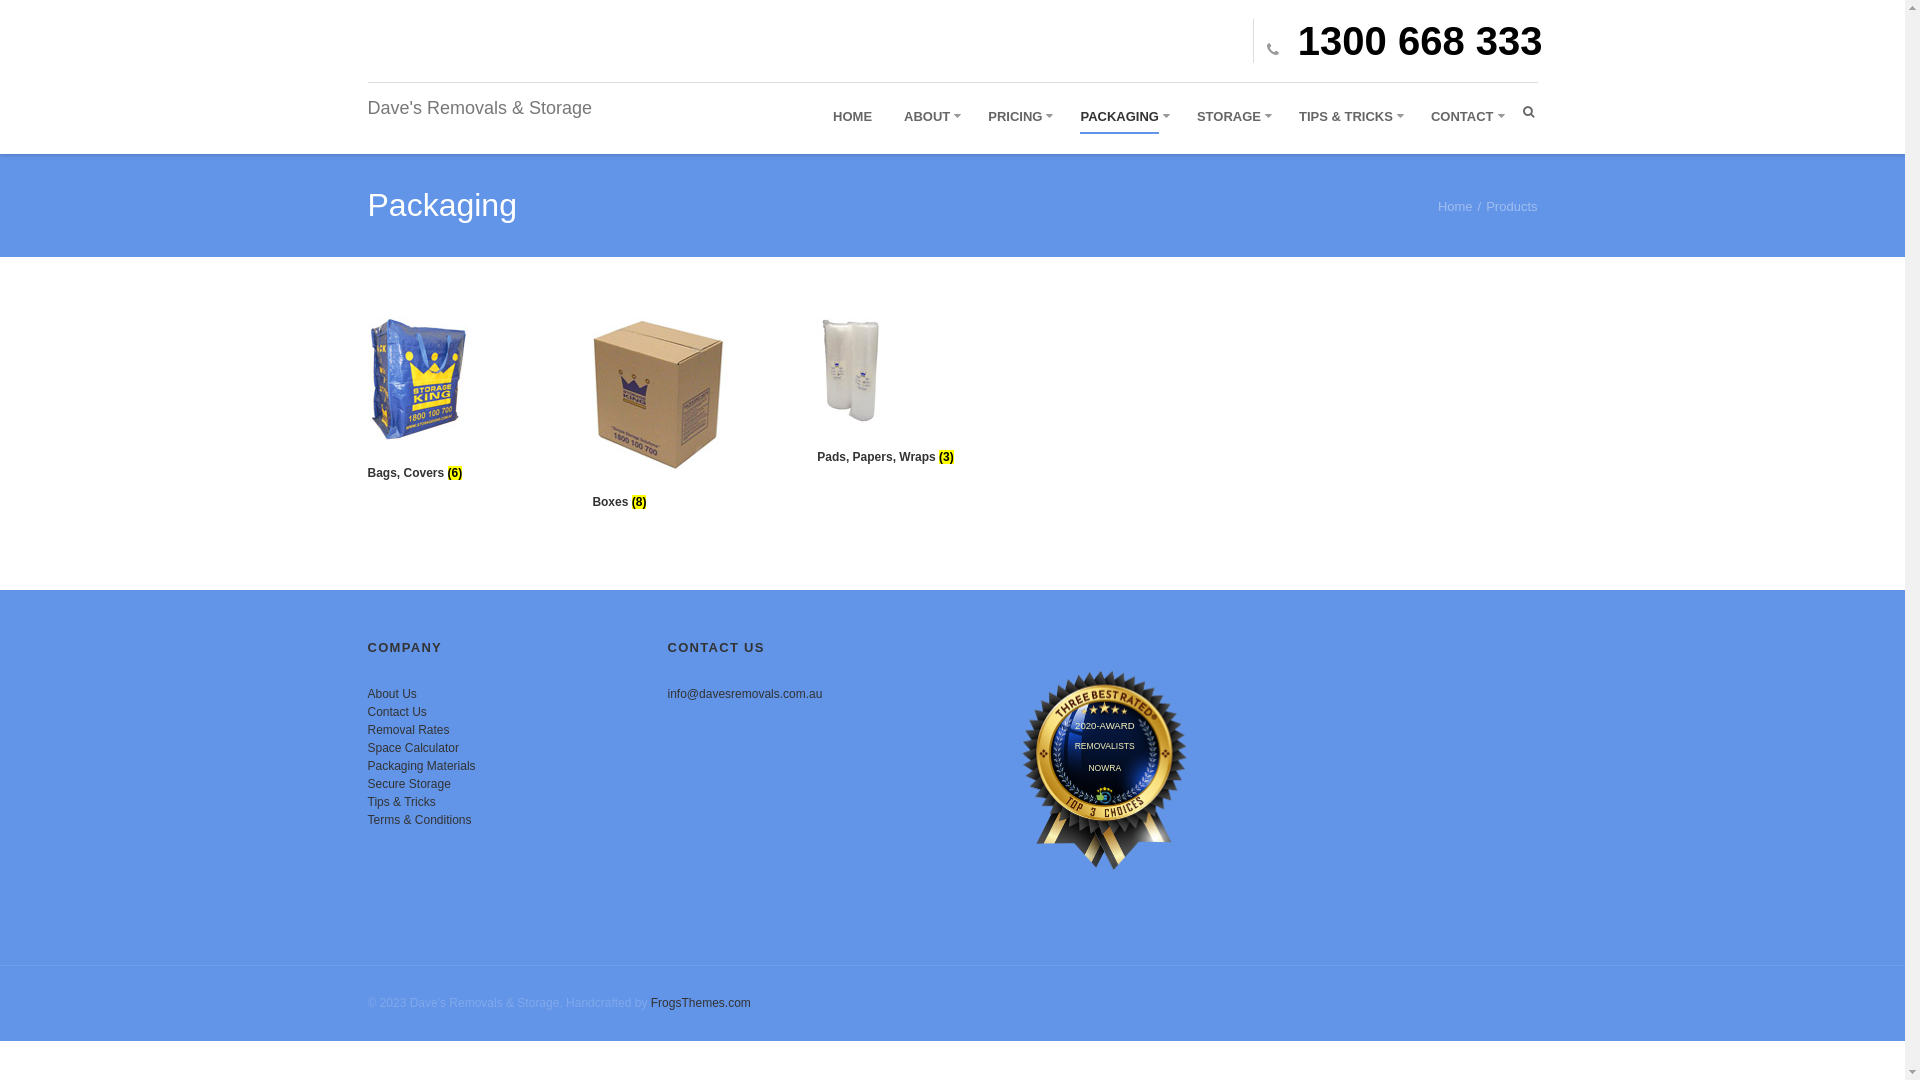  I want to click on HOME, so click(852, 118).